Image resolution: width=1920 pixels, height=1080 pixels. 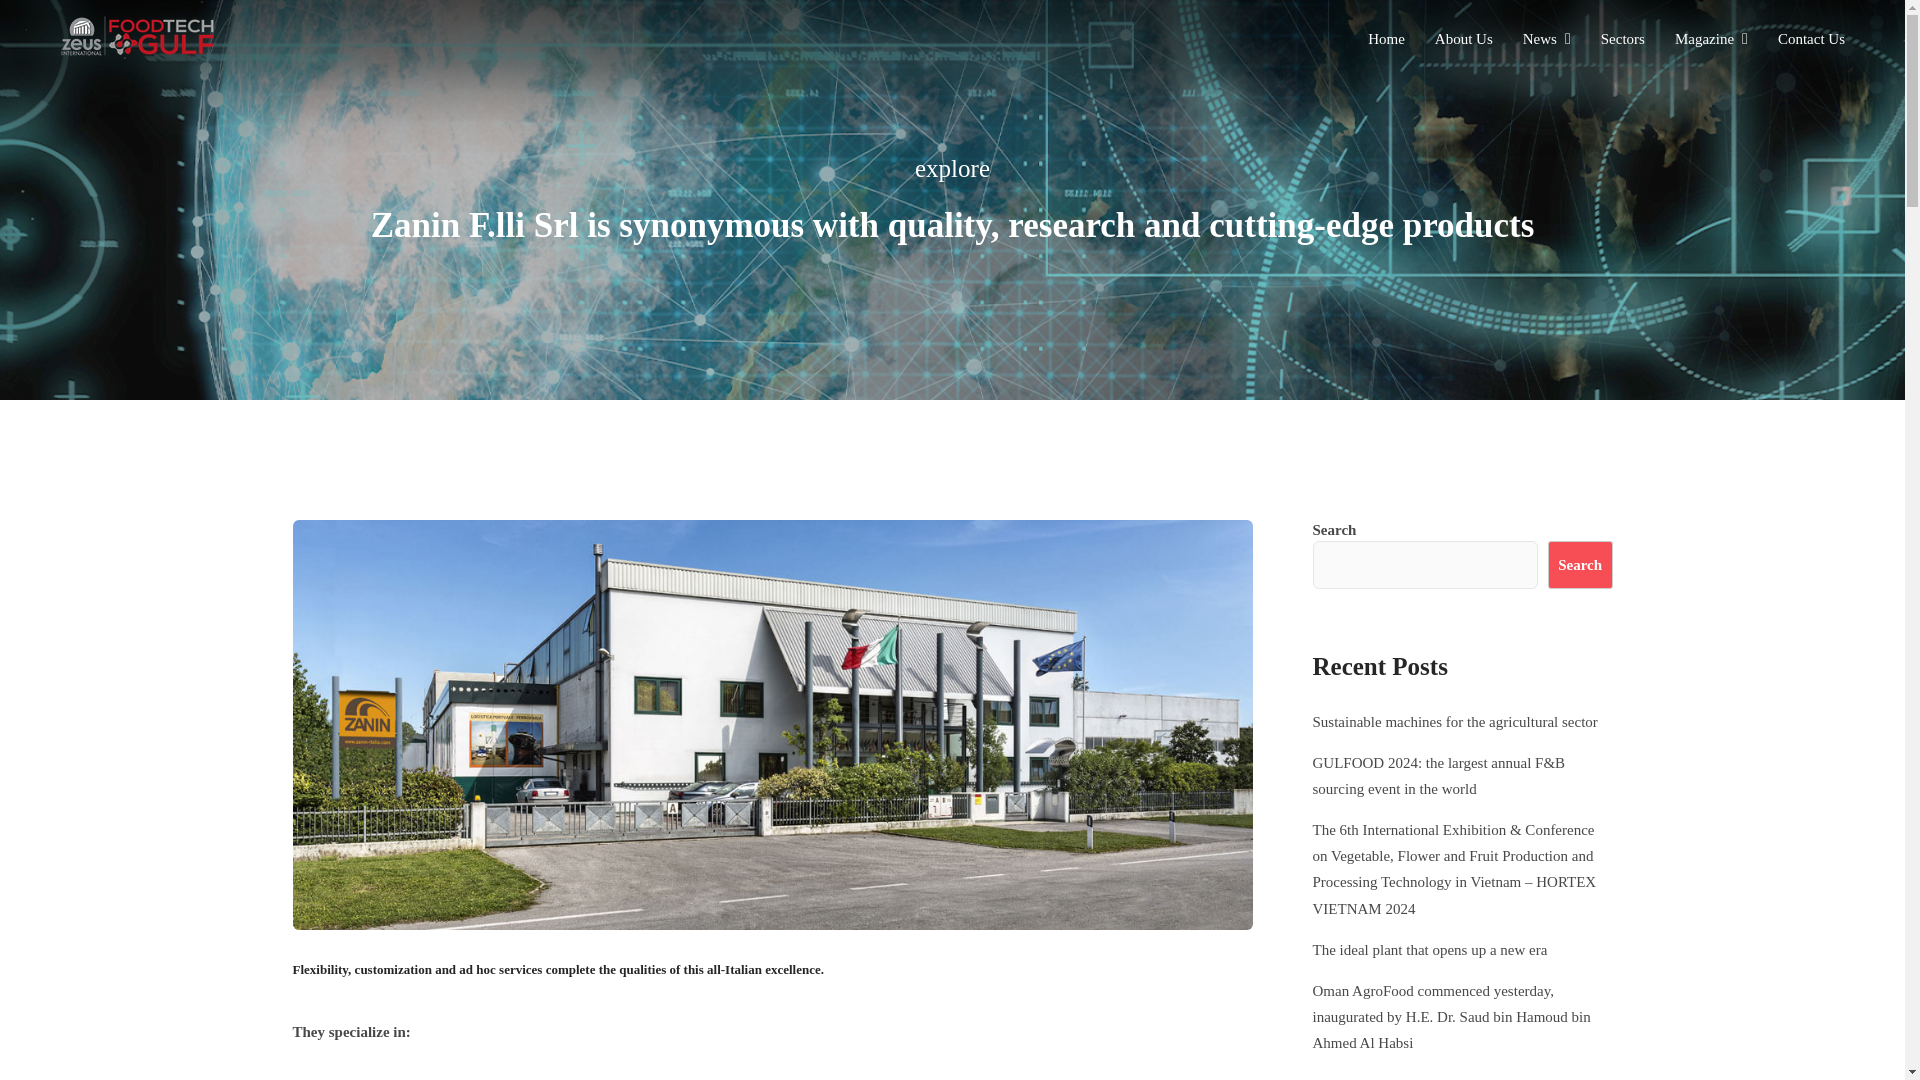 I want to click on Home, so click(x=1386, y=40).